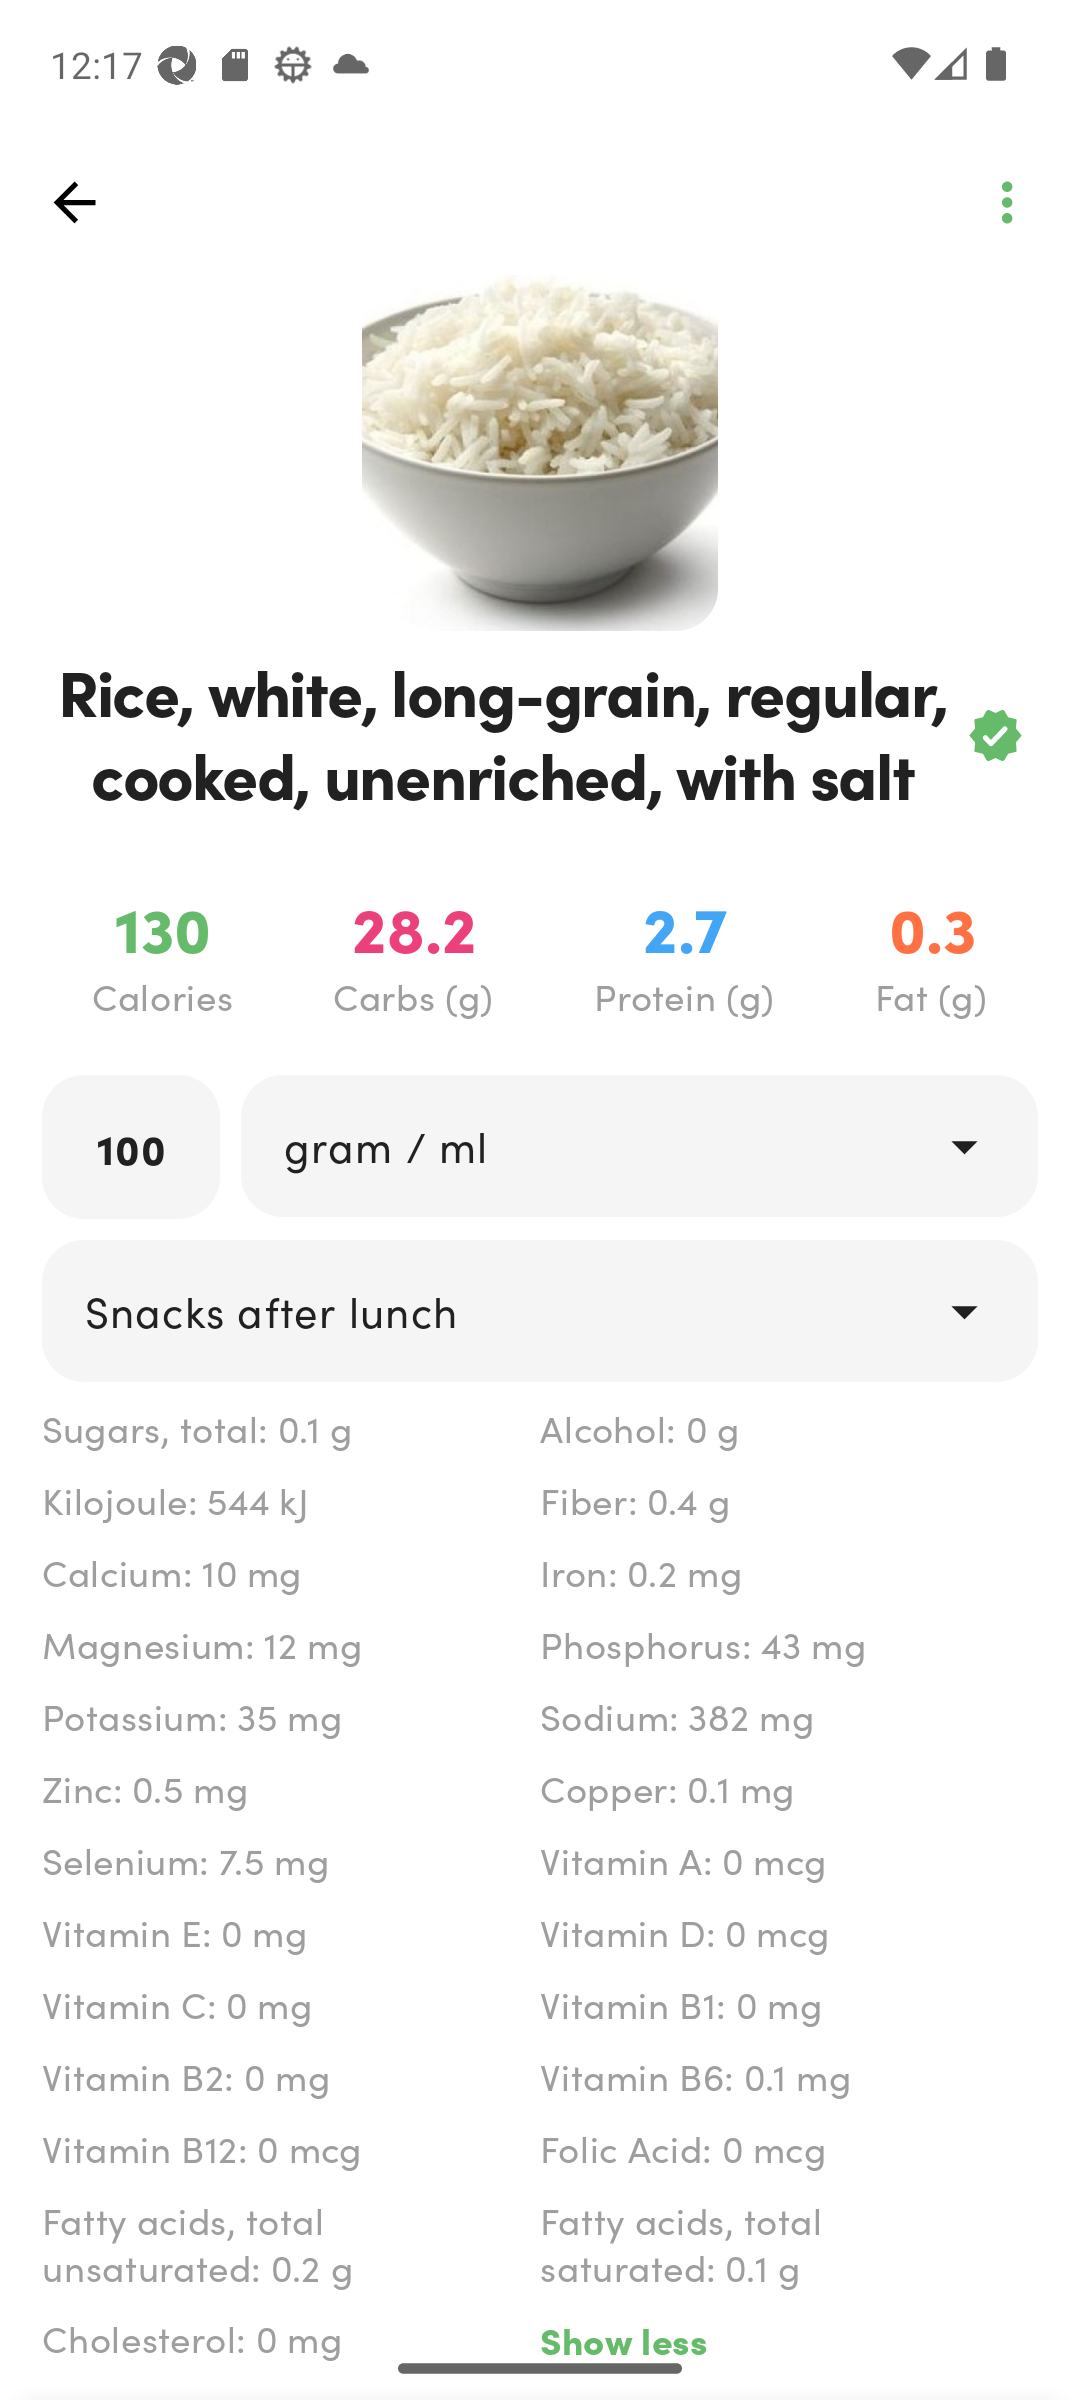  Describe the element at coordinates (74, 202) in the screenshot. I see `top_left_action` at that location.